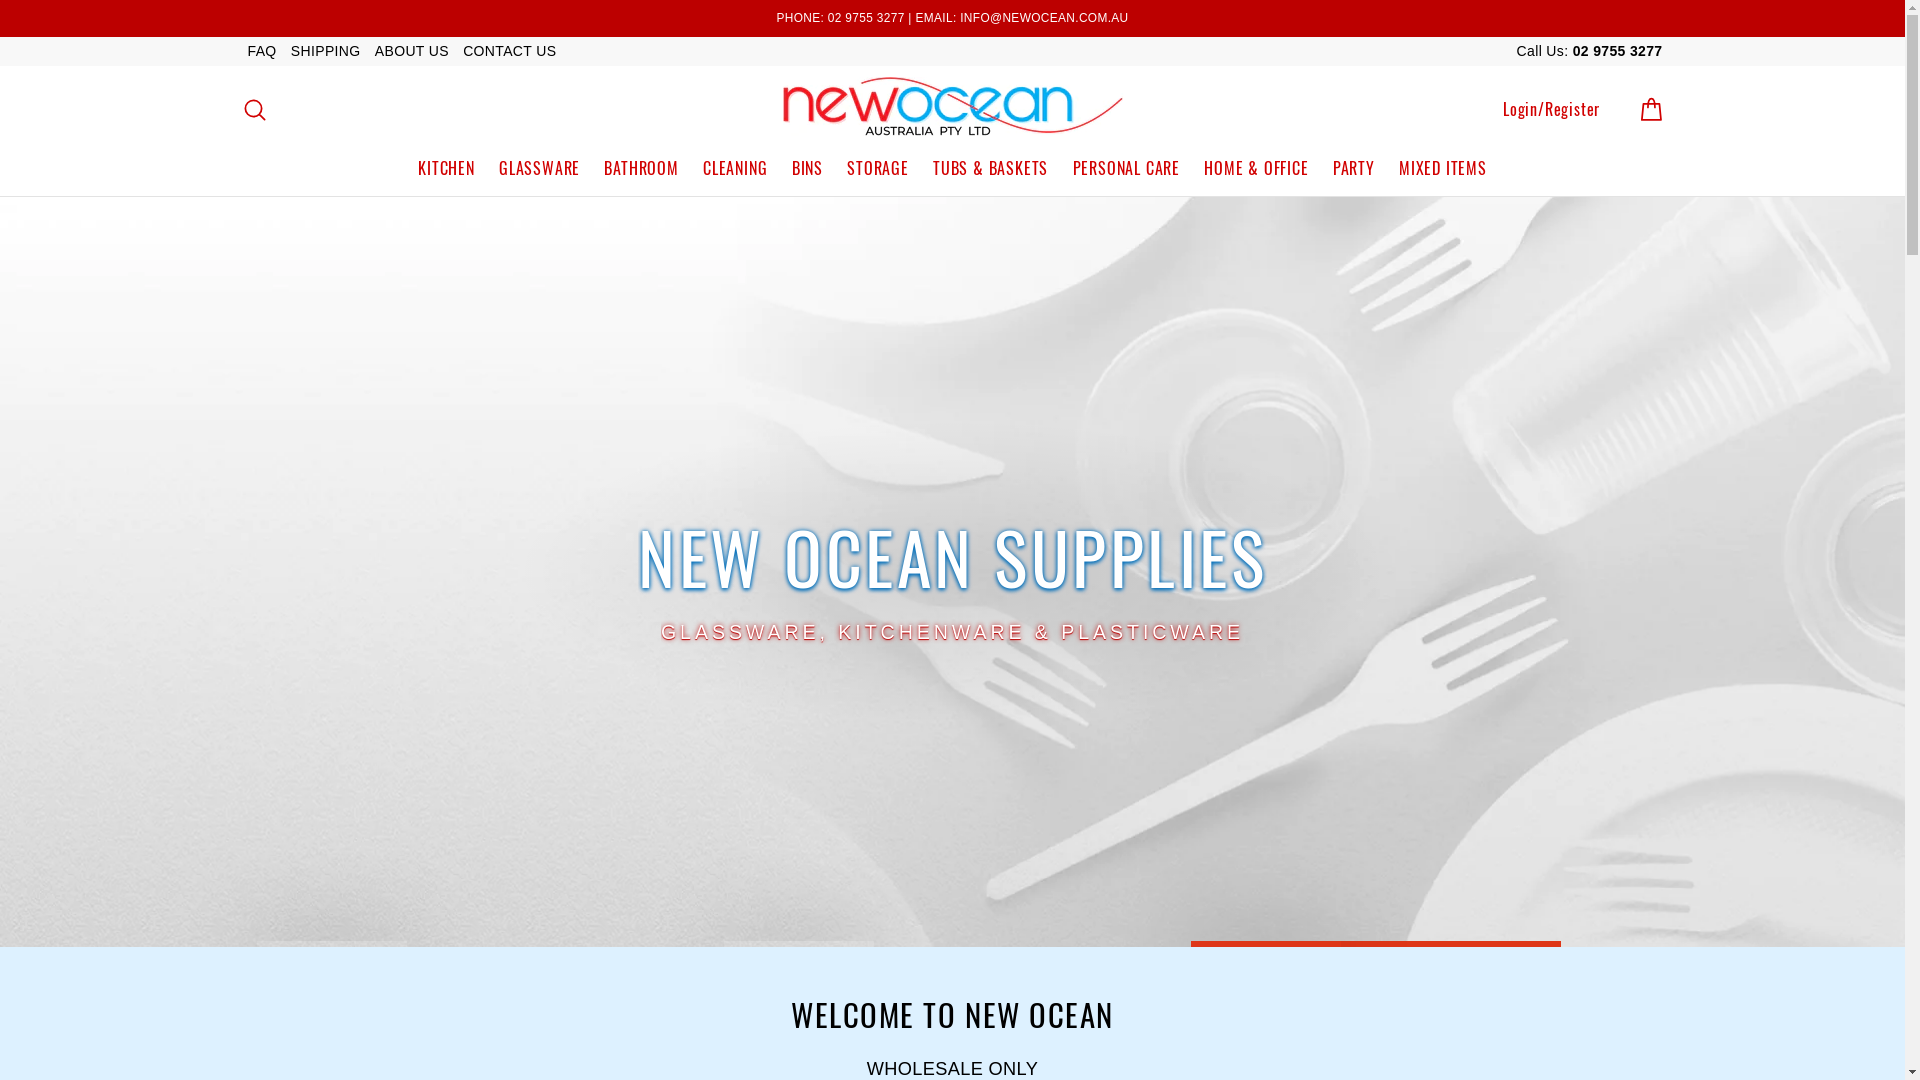 This screenshot has width=1920, height=1080. What do you see at coordinates (990, 168) in the screenshot?
I see `TUBS & BASKETS` at bounding box center [990, 168].